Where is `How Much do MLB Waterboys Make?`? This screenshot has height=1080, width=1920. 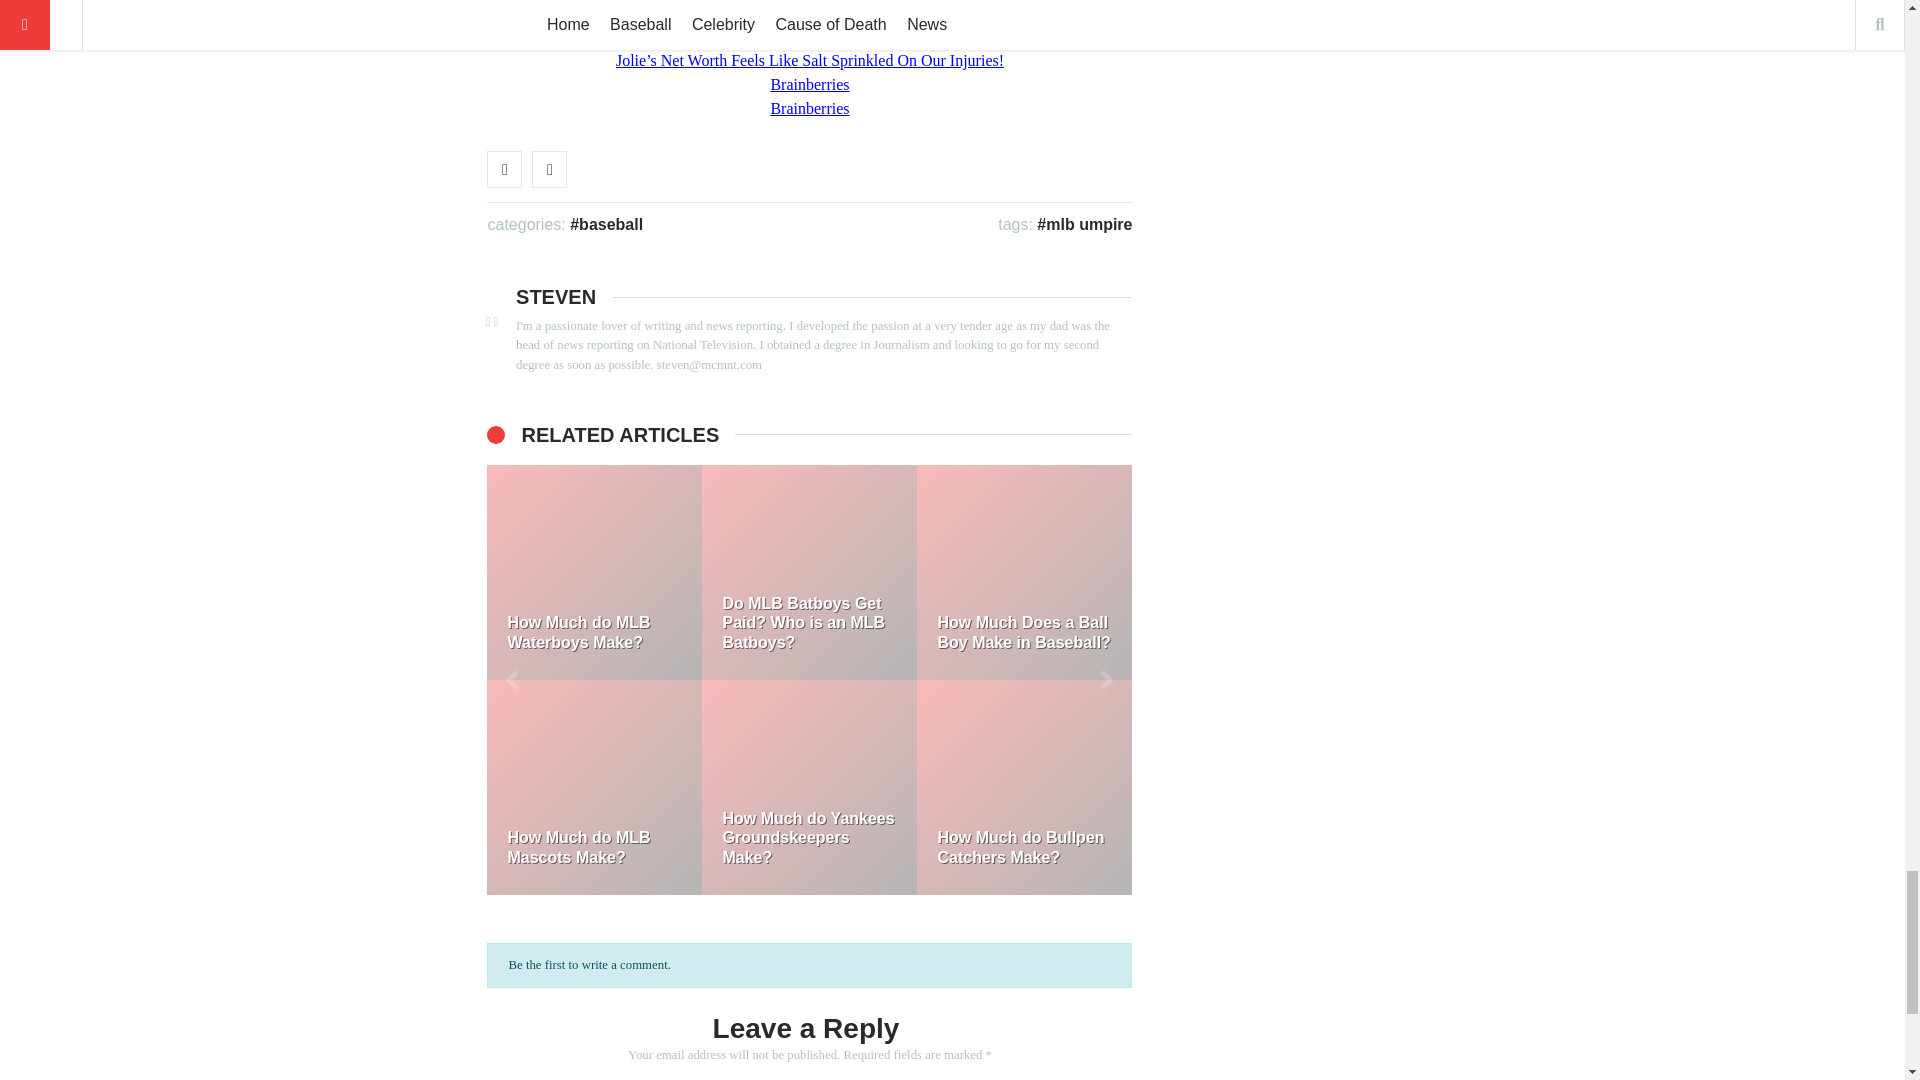
How Much do MLB Waterboys Make? is located at coordinates (594, 572).